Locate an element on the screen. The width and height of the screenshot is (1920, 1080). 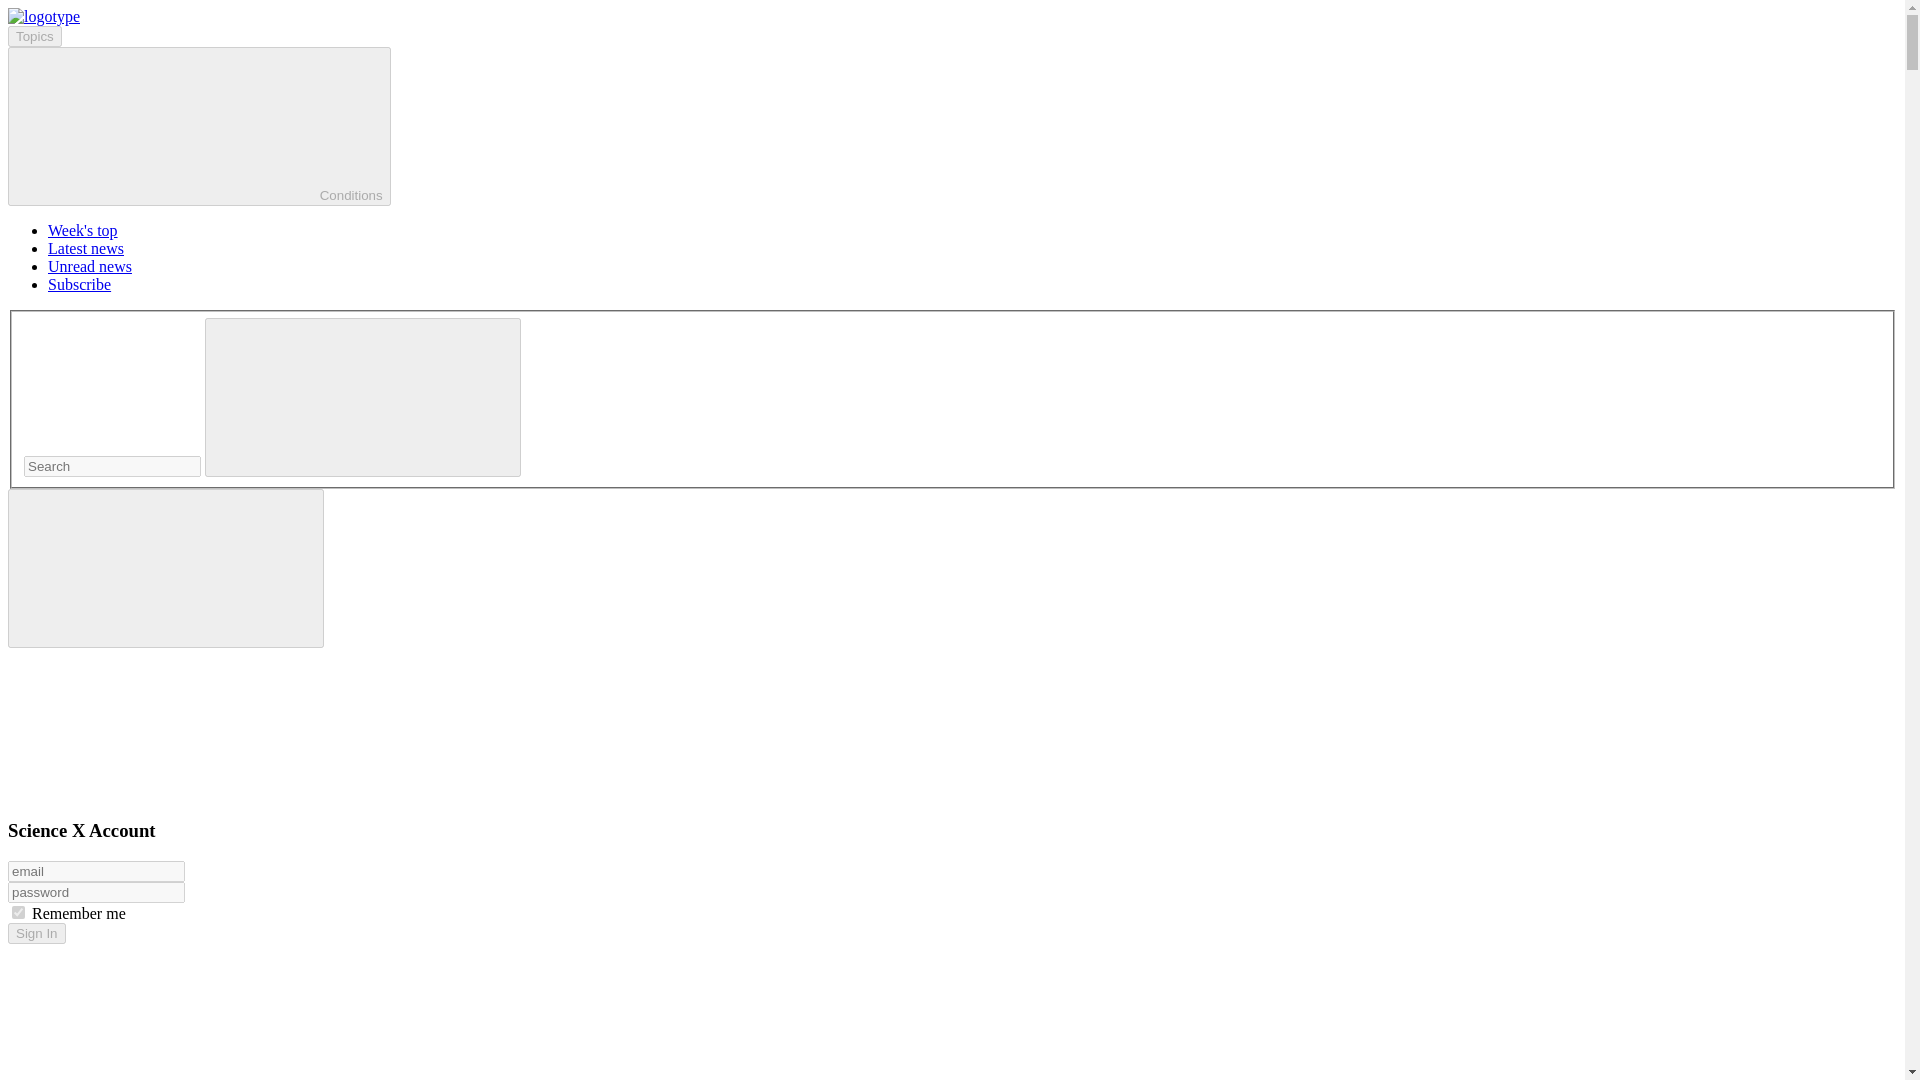
Topics is located at coordinates (34, 36).